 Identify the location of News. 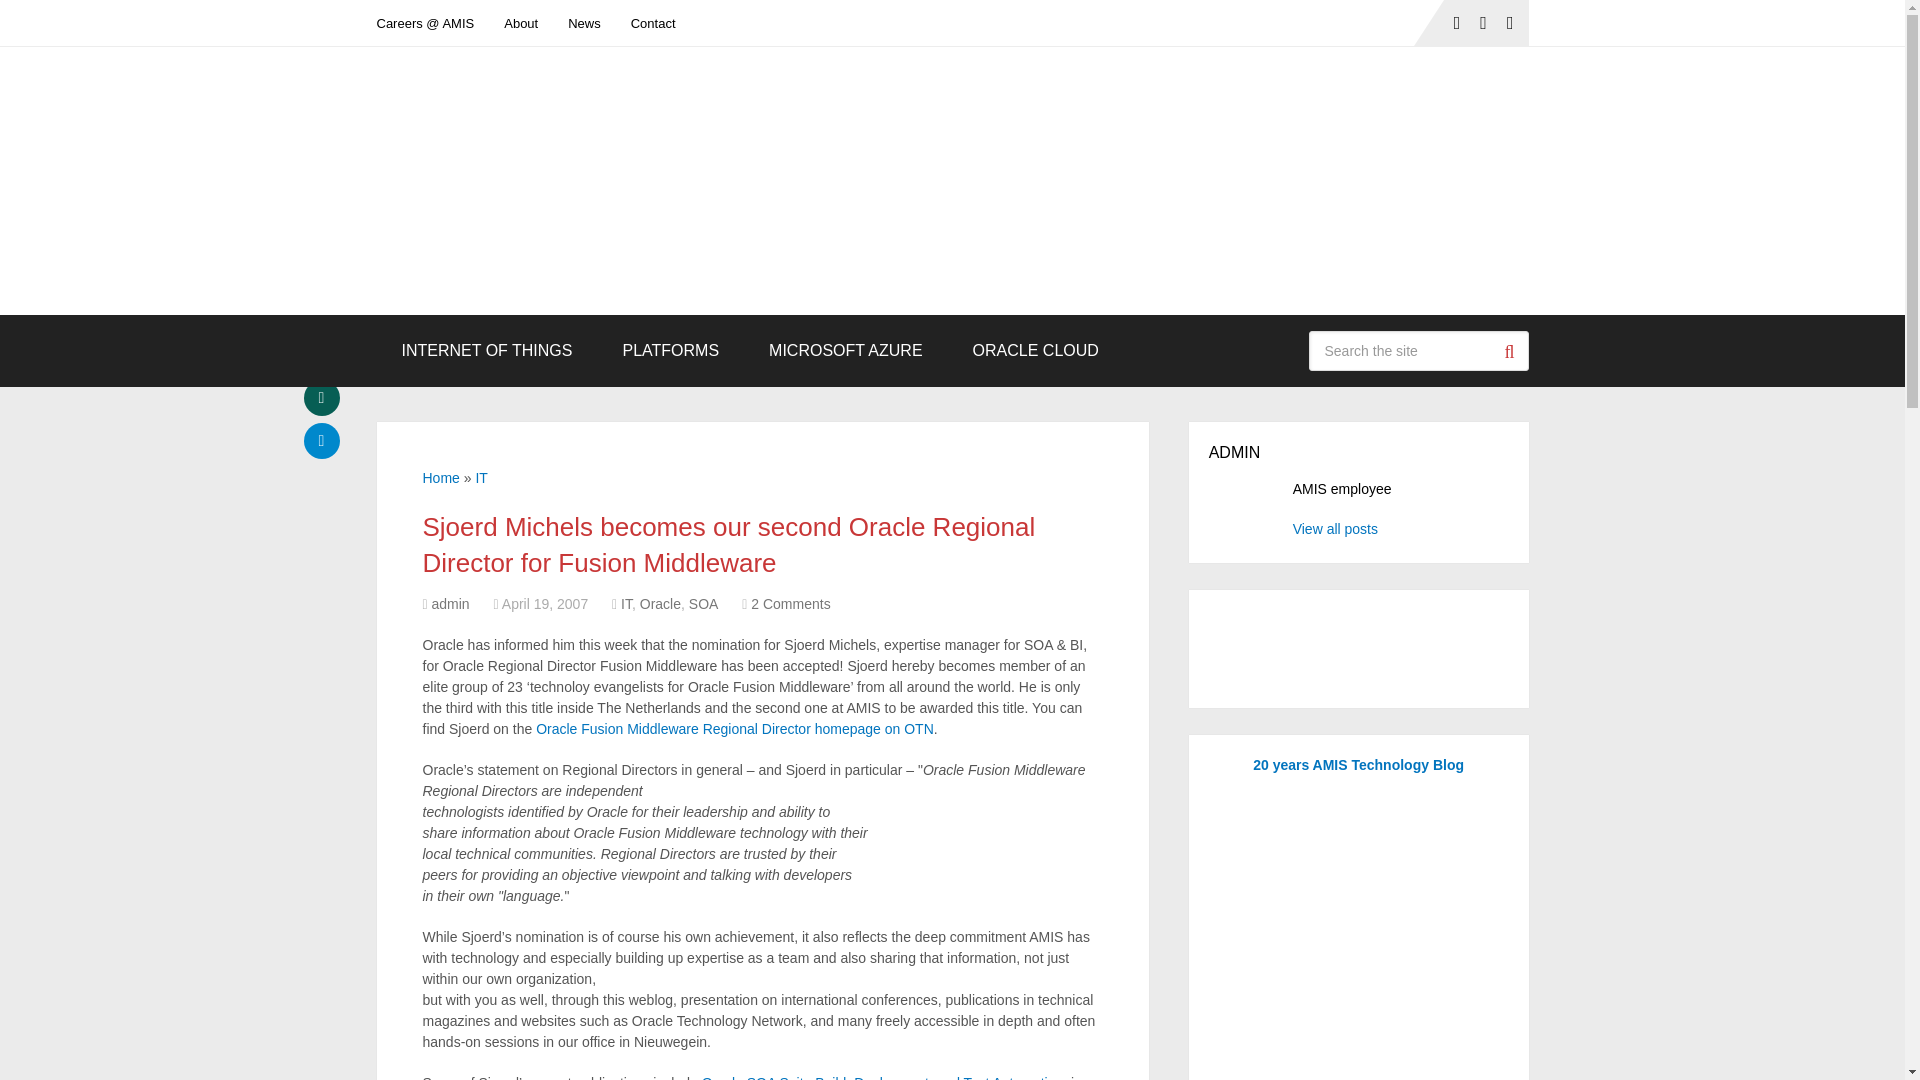
(584, 23).